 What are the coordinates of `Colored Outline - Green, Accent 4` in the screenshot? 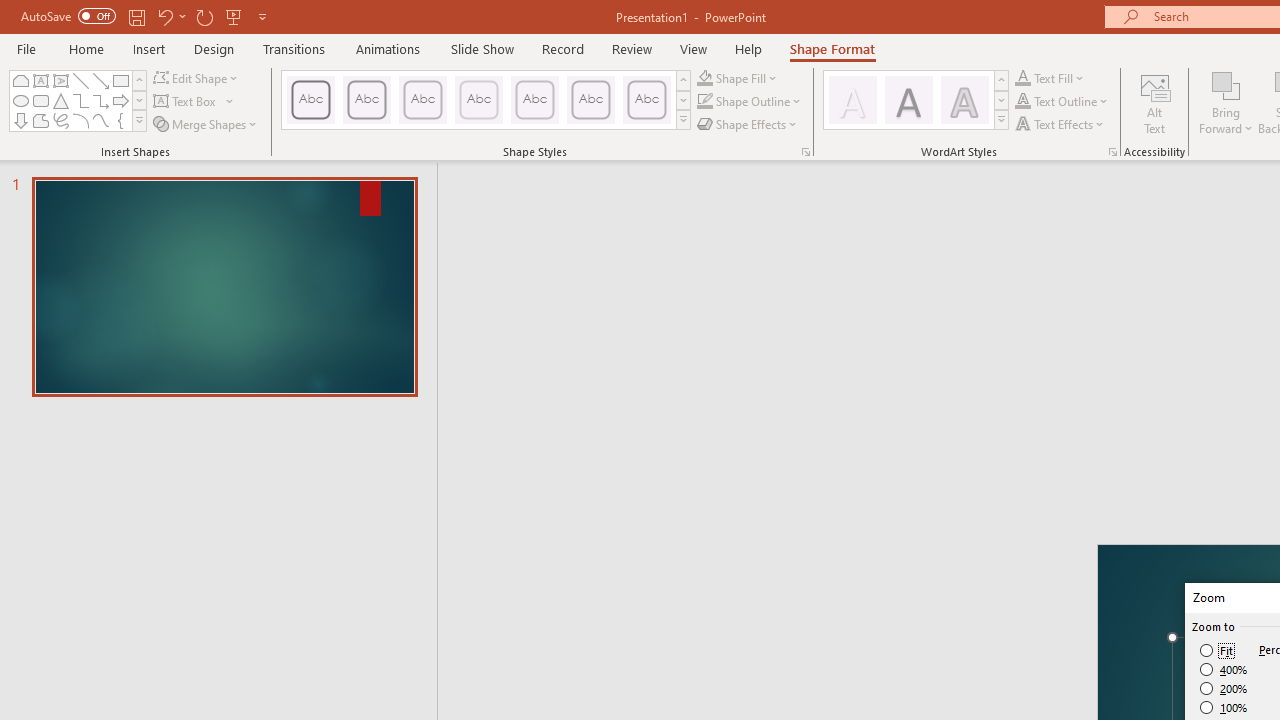 It's located at (534, 100).